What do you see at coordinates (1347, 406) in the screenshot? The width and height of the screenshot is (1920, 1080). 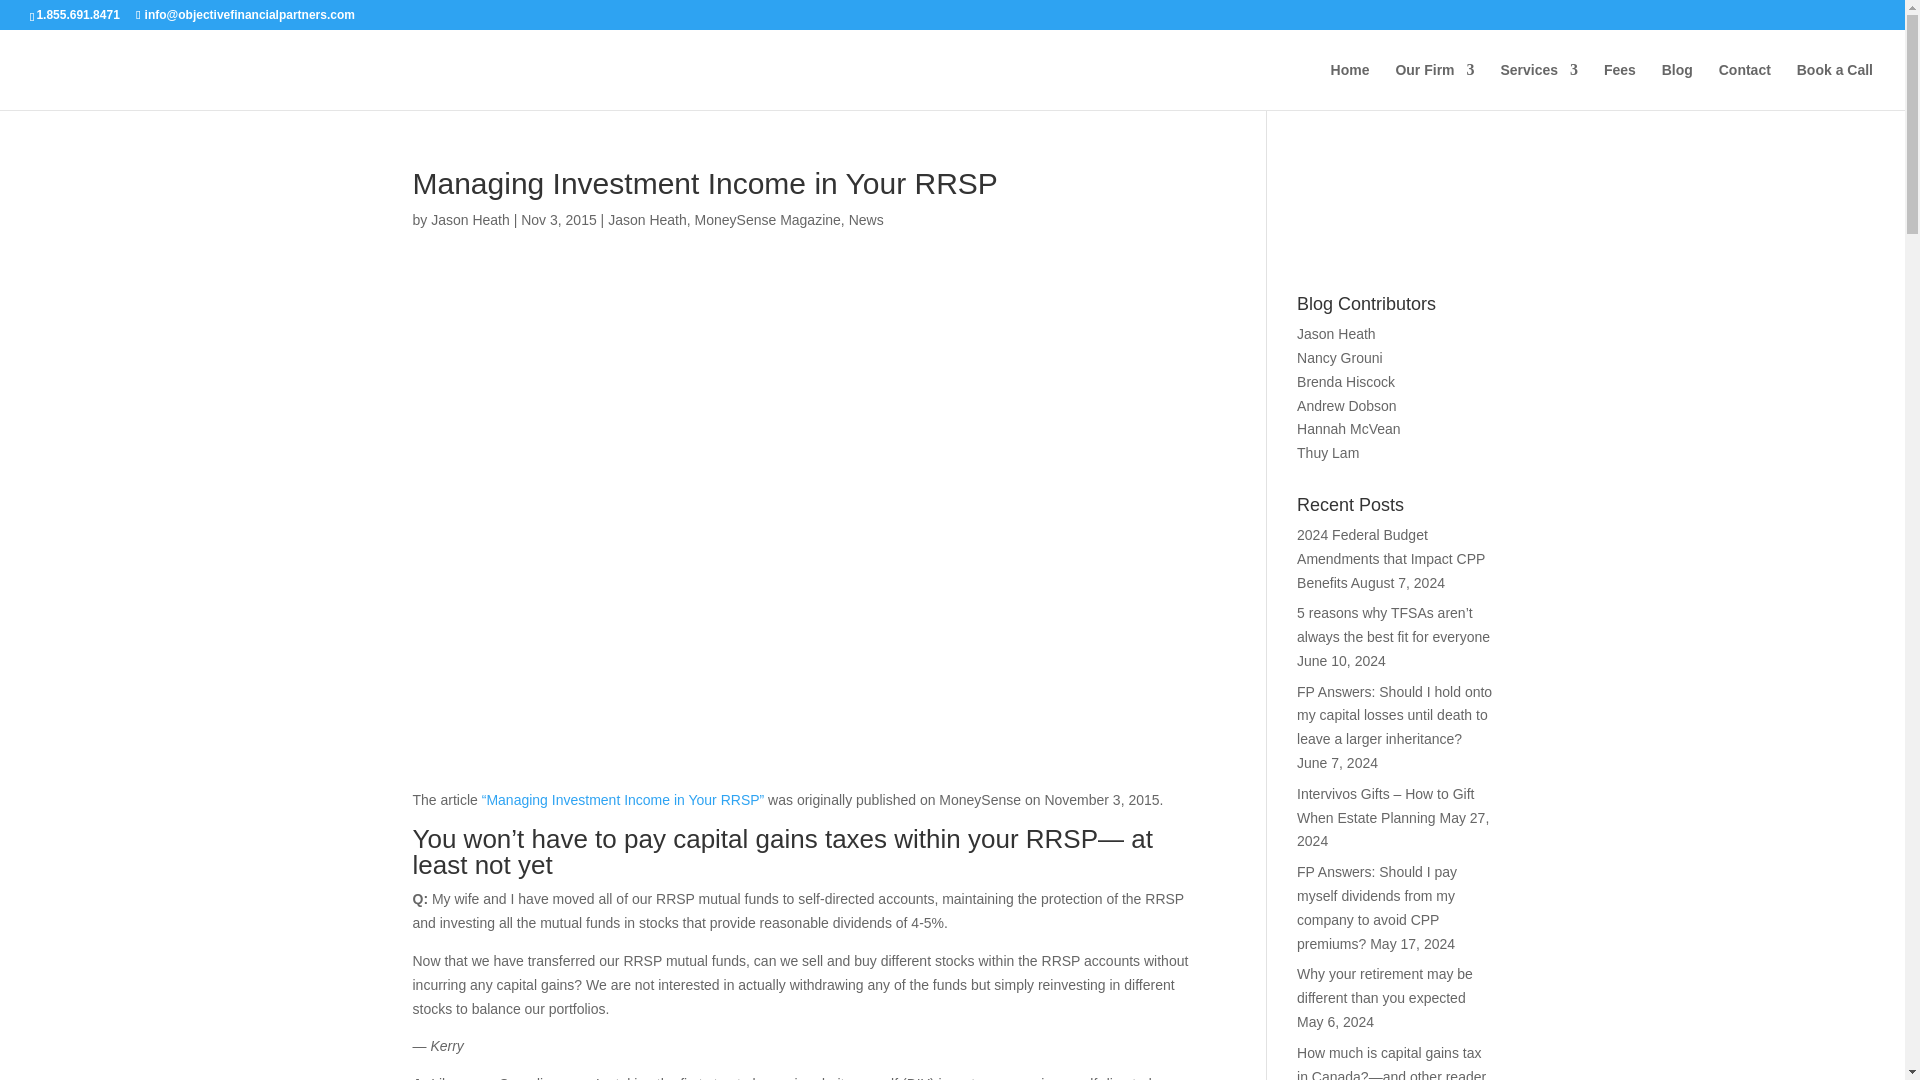 I see `Andrew Dobson` at bounding box center [1347, 406].